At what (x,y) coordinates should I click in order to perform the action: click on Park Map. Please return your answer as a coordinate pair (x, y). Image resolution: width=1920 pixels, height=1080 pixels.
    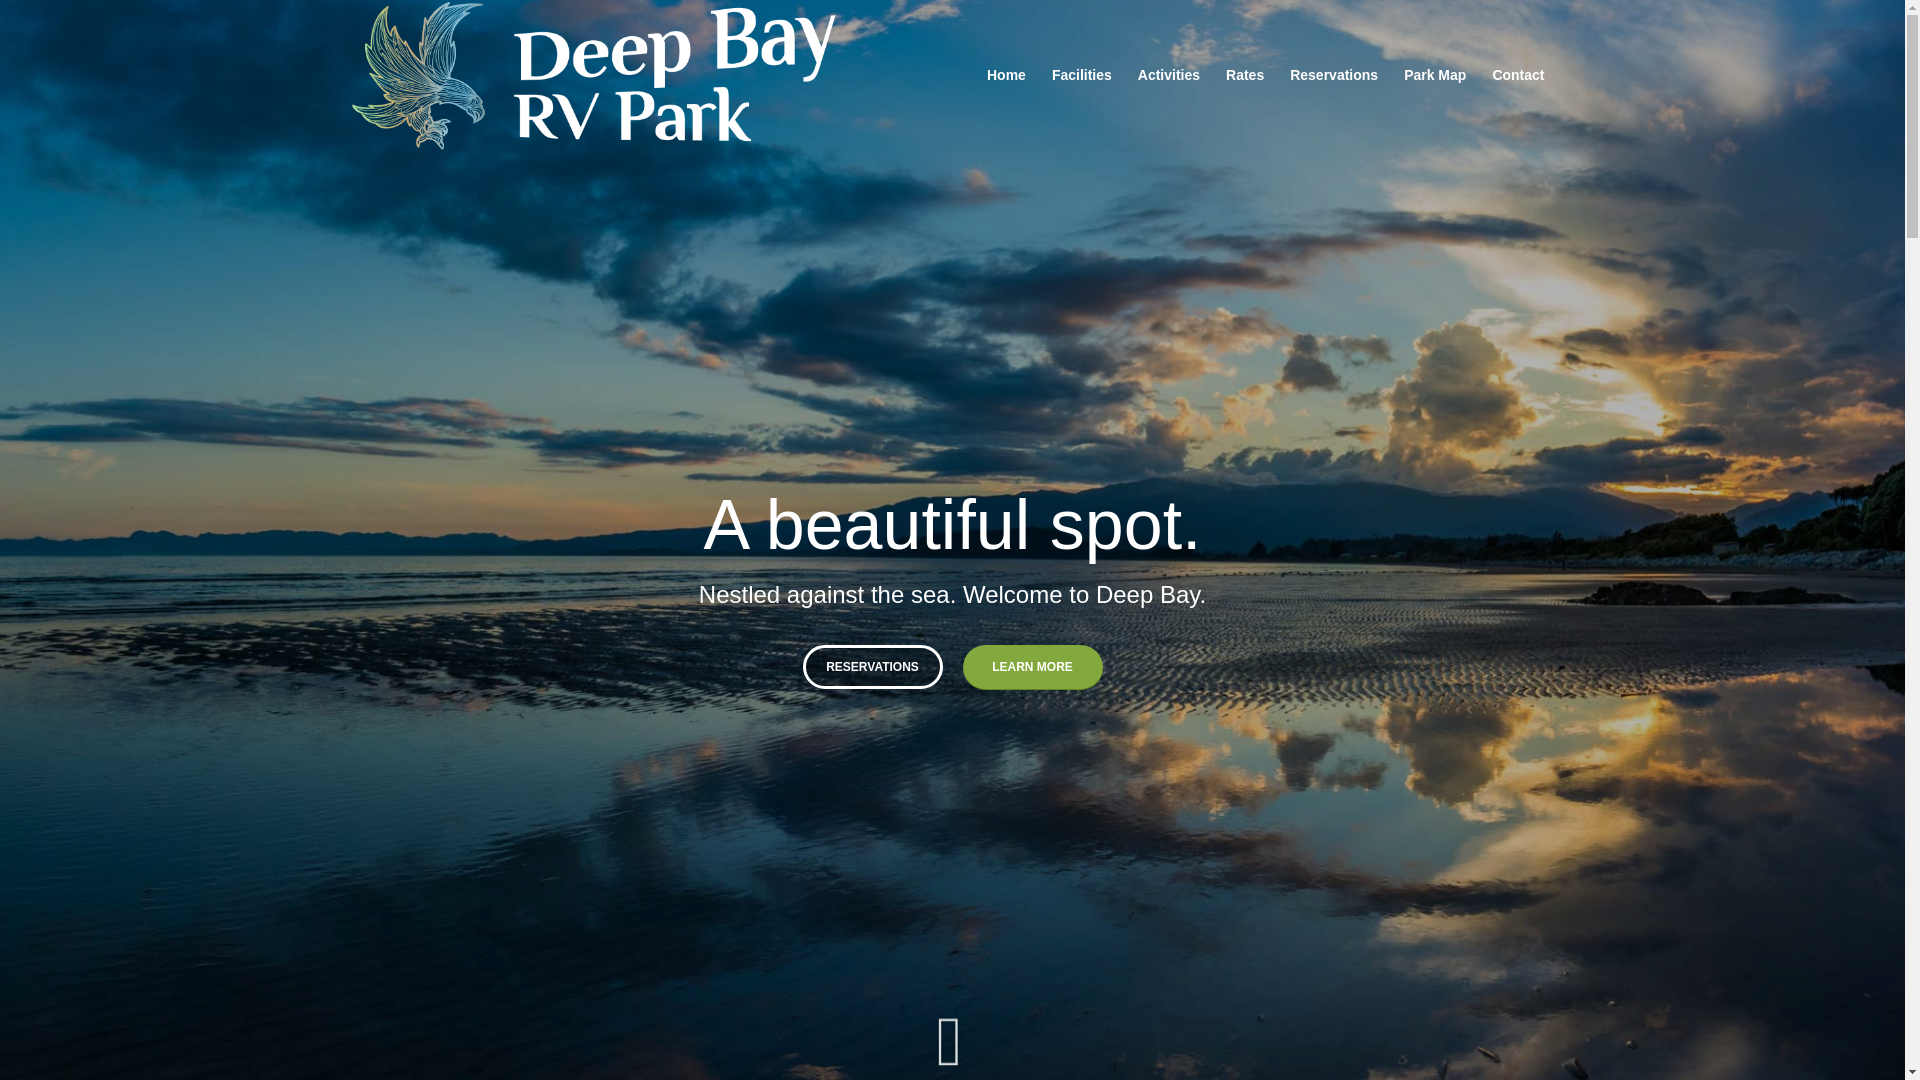
    Looking at the image, I should click on (1434, 75).